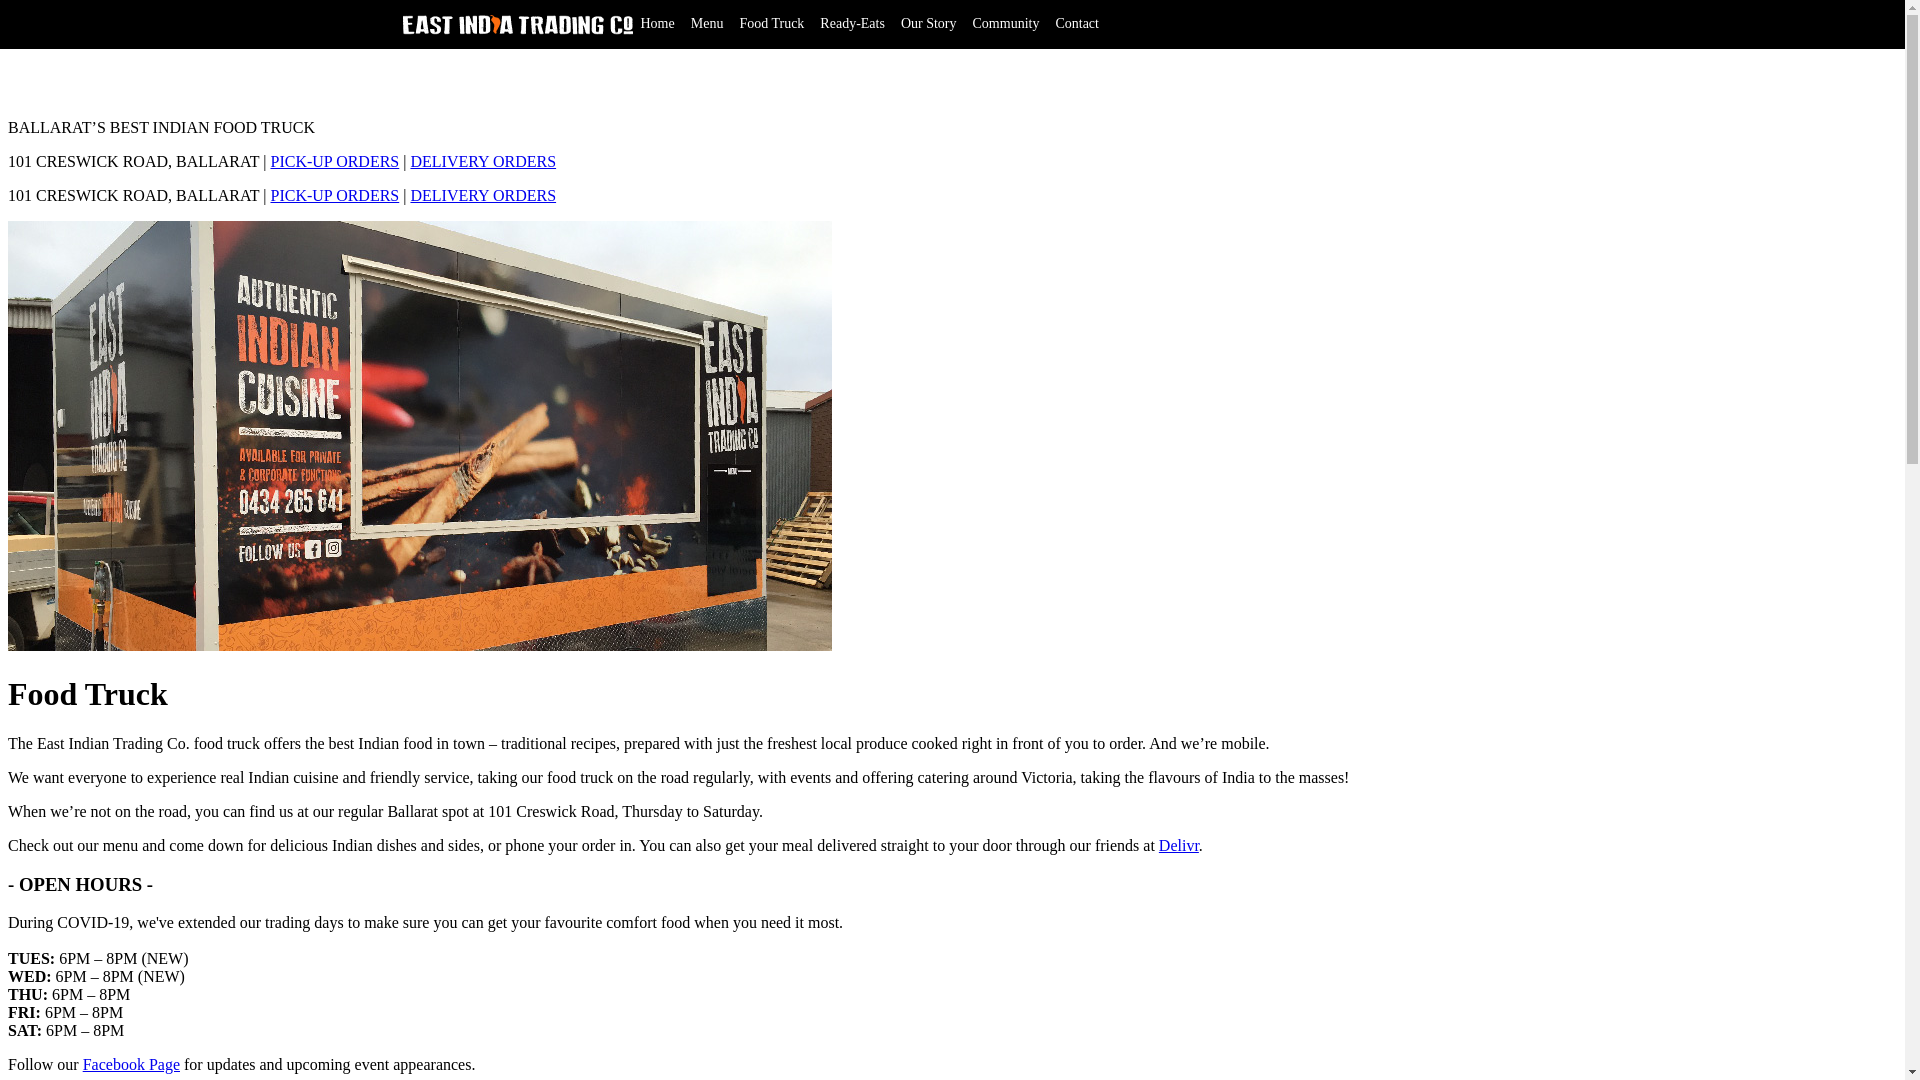 This screenshot has height=1080, width=1920. I want to click on Contact, so click(1077, 24).